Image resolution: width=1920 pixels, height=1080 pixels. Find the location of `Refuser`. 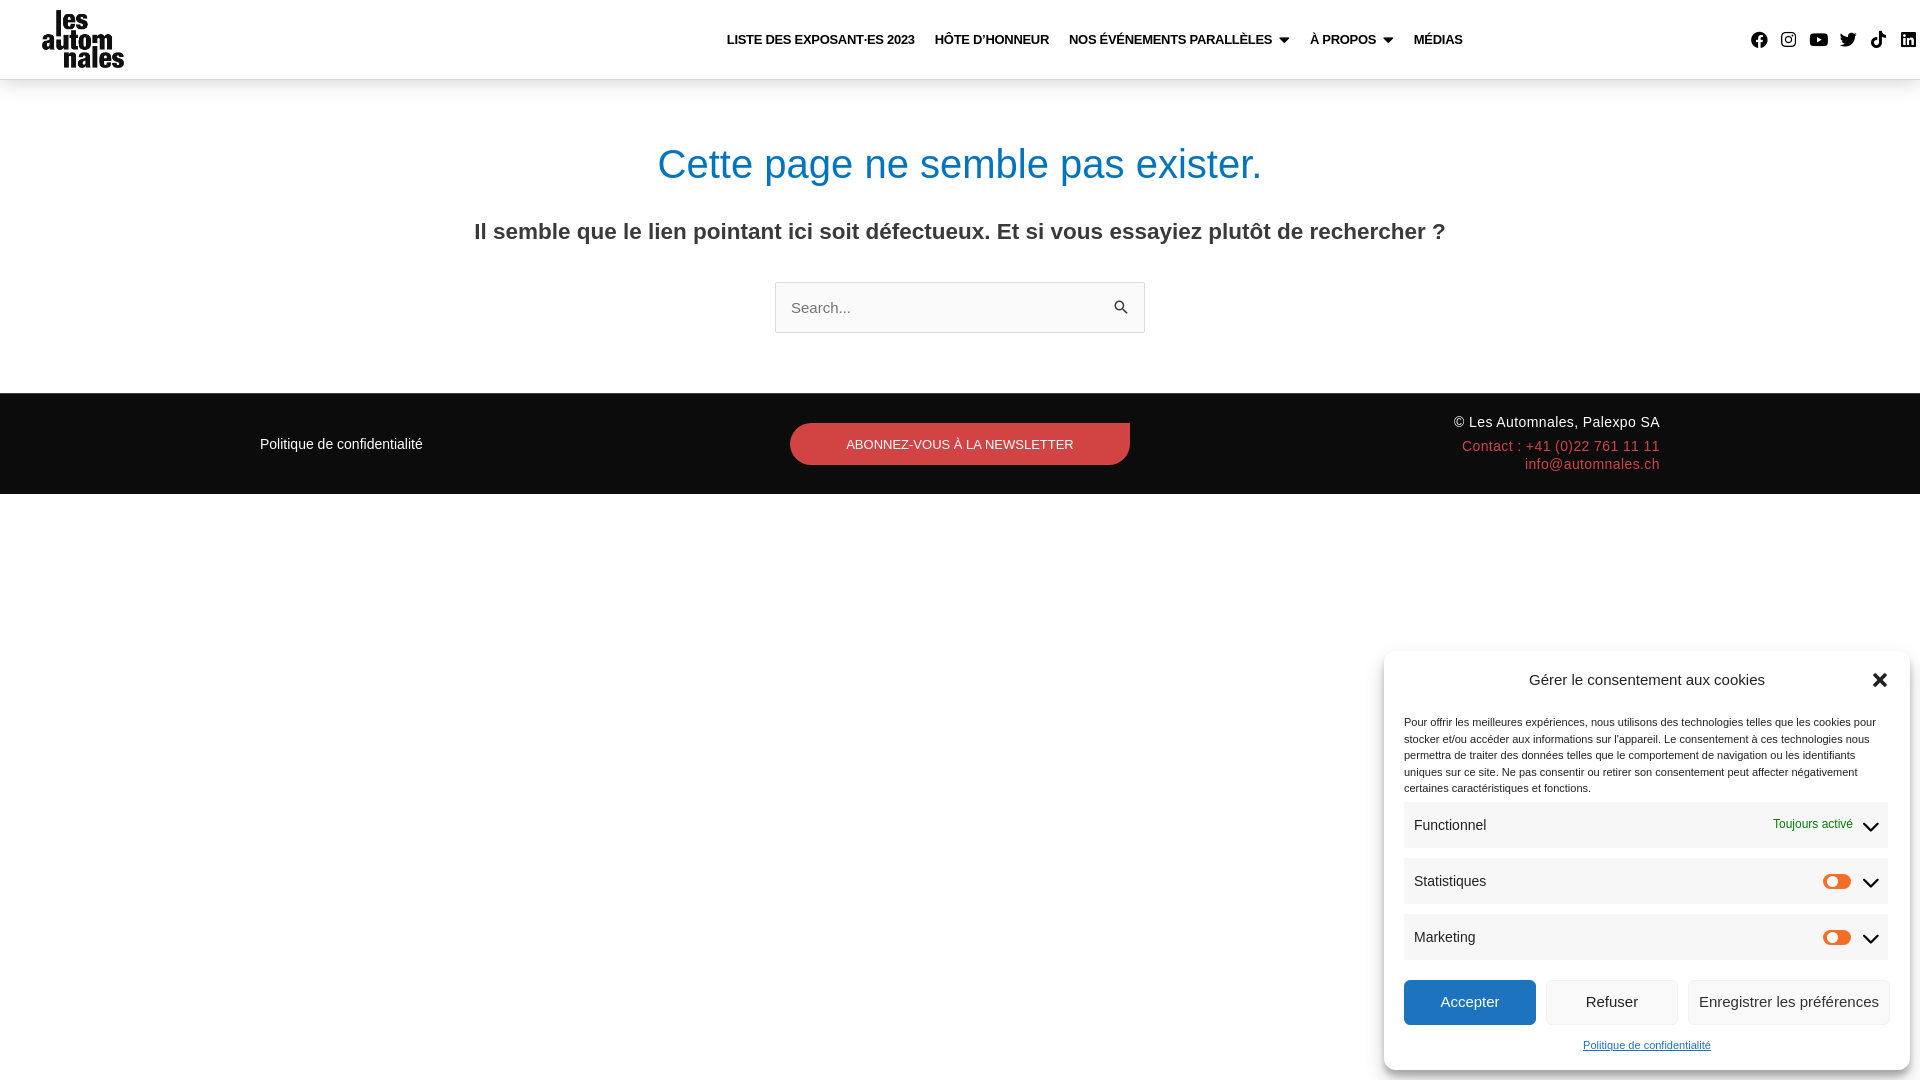

Refuser is located at coordinates (1612, 1002).